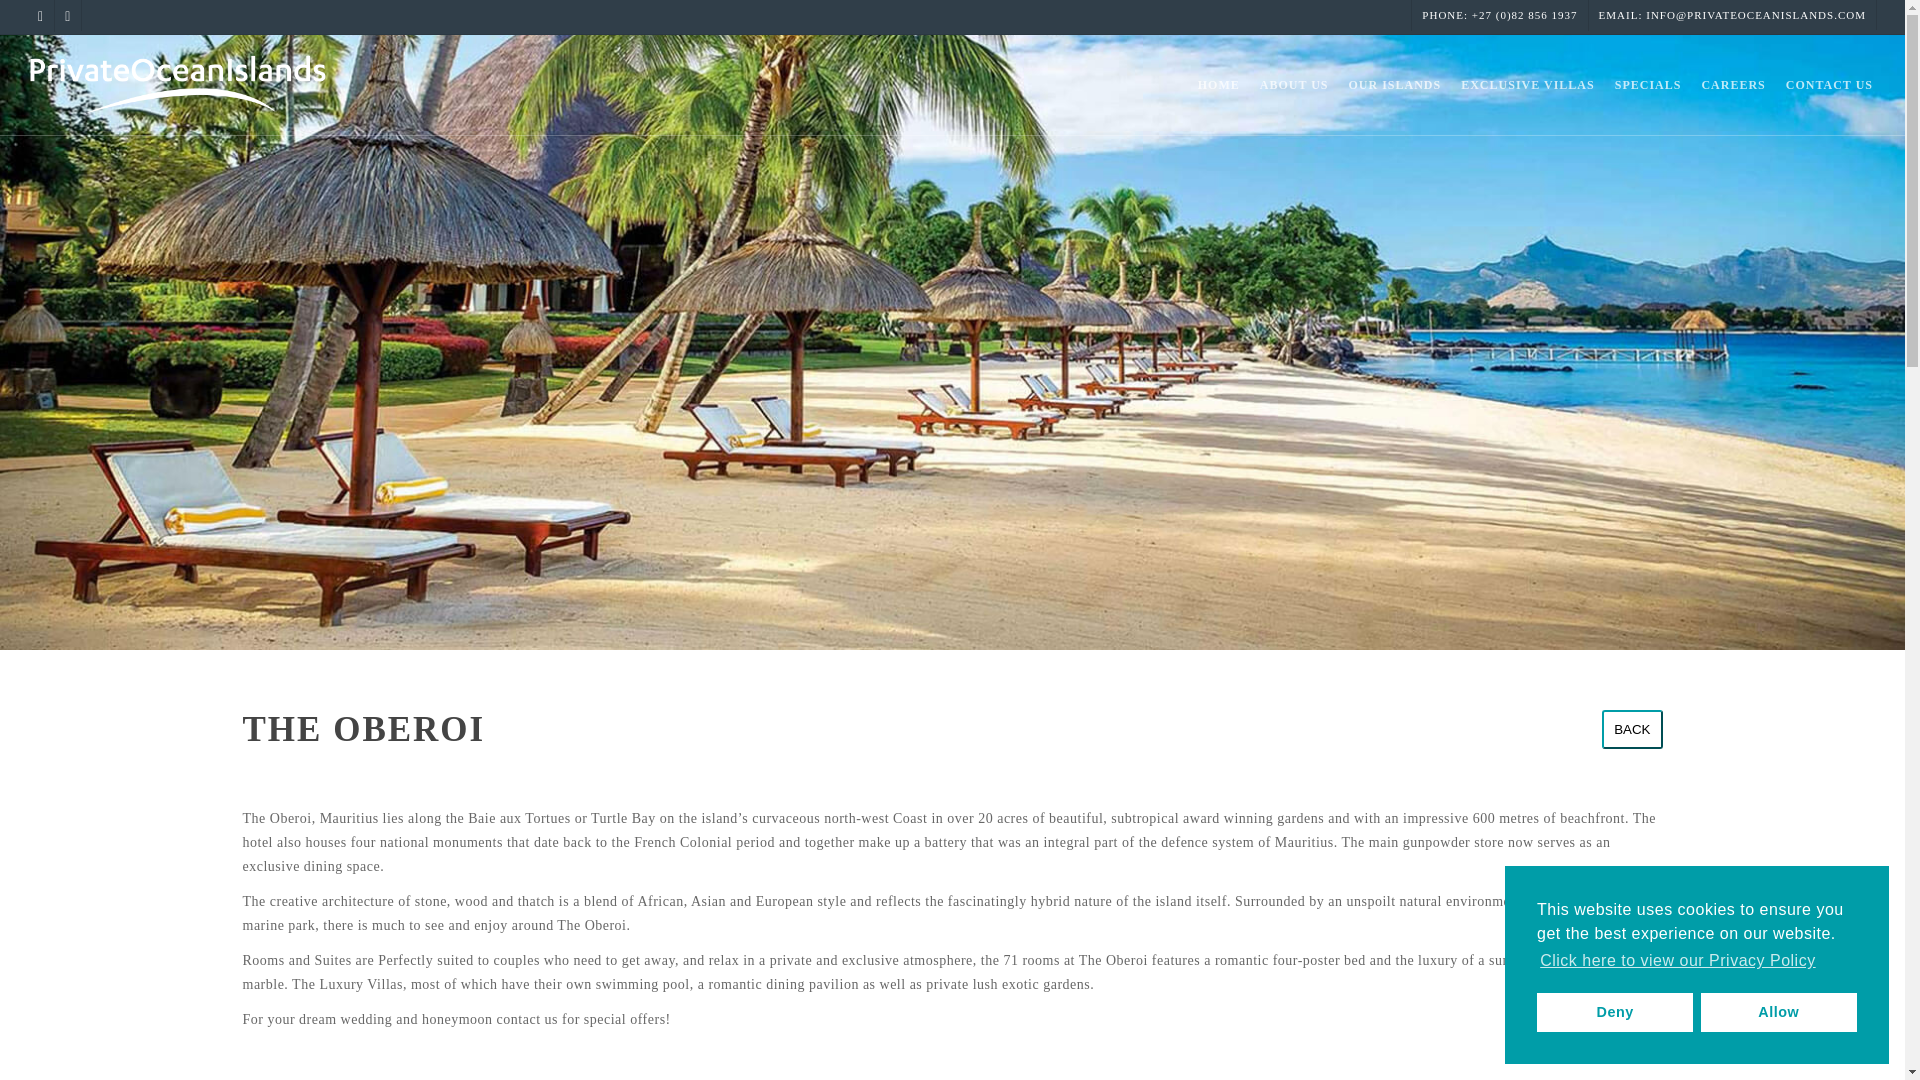  Describe the element at coordinates (1830, 86) in the screenshot. I see `CONTACT US` at that location.